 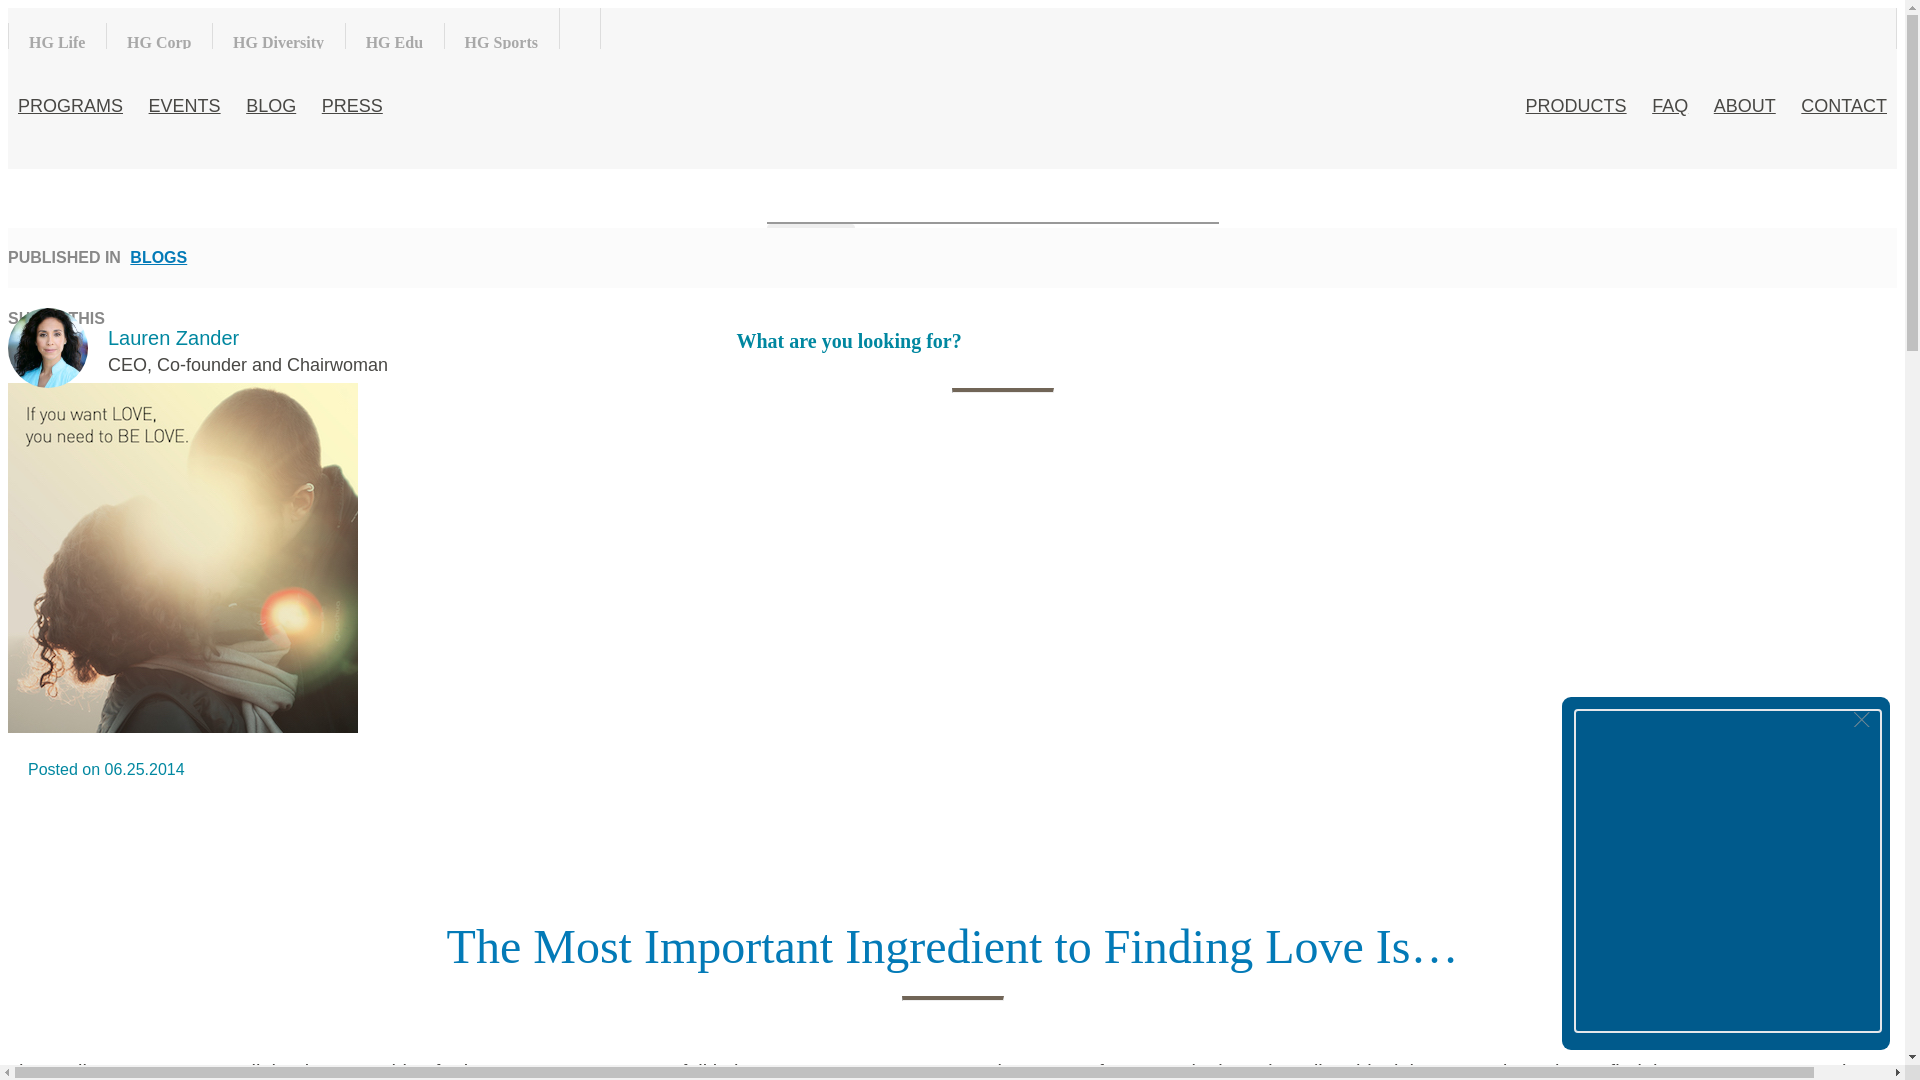 What do you see at coordinates (1745, 105) in the screenshot?
I see `ABOUT` at bounding box center [1745, 105].